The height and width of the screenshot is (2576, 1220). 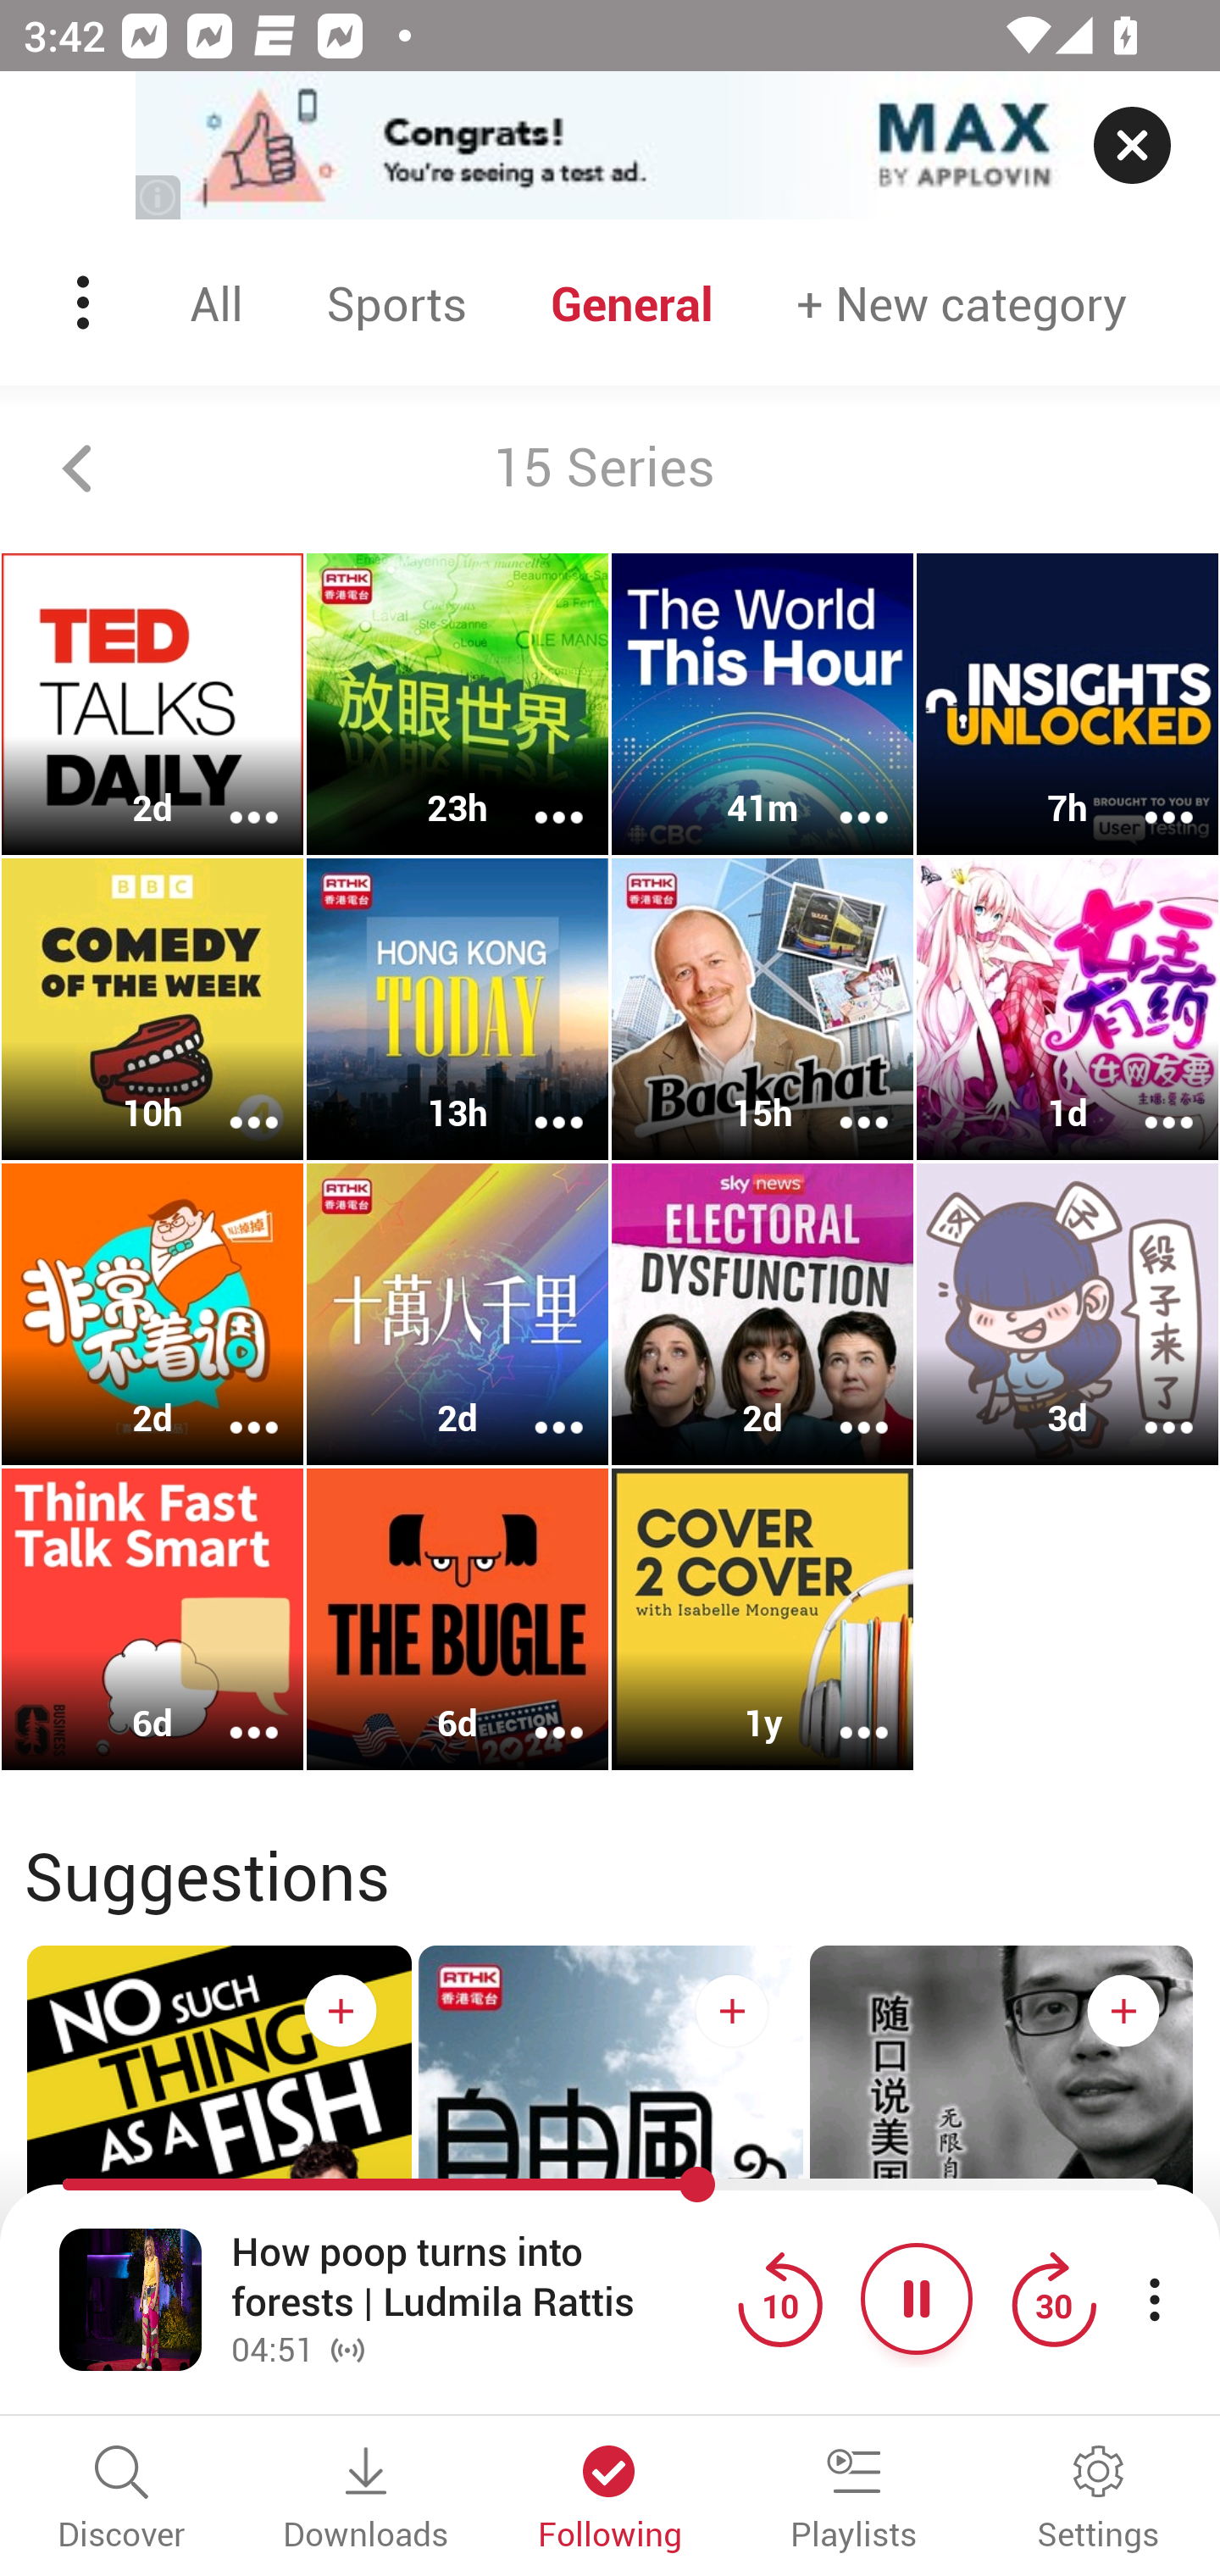 What do you see at coordinates (232, 796) in the screenshot?
I see `More options` at bounding box center [232, 796].